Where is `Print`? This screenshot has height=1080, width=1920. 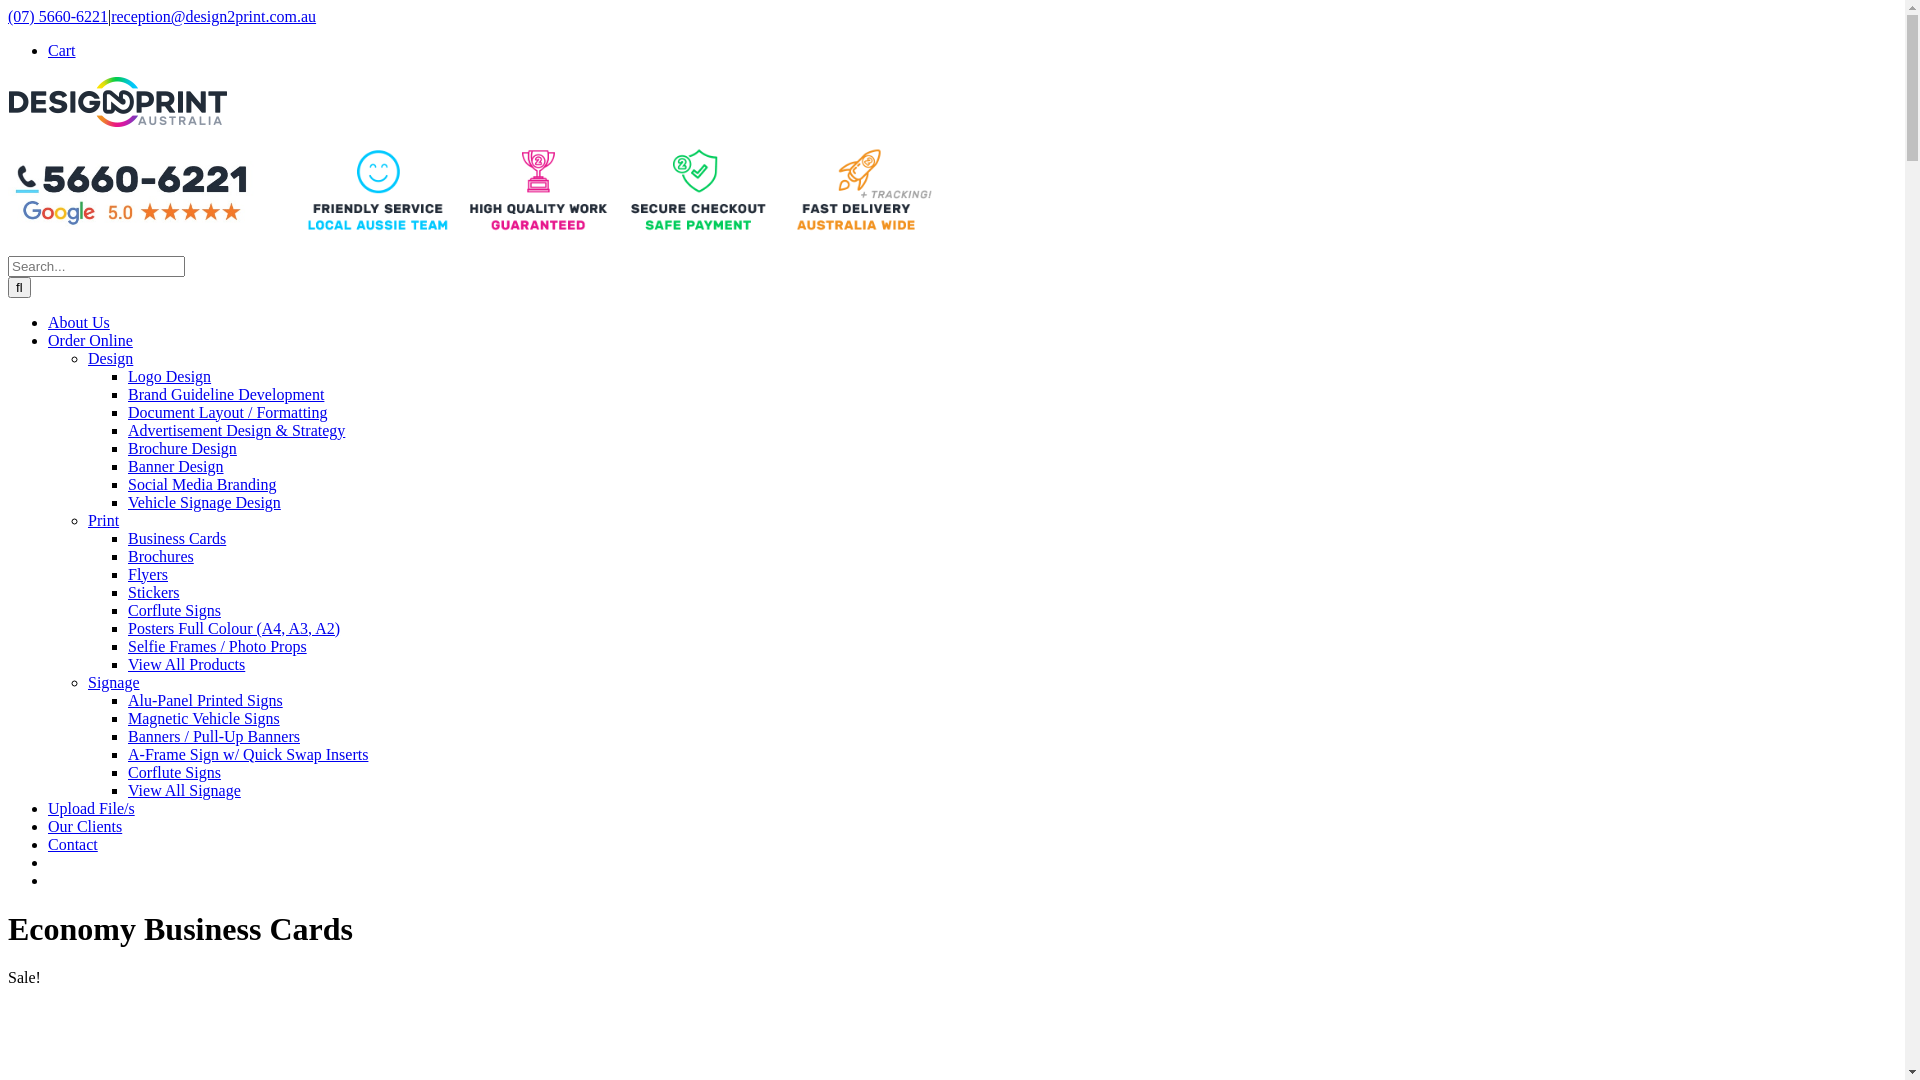 Print is located at coordinates (104, 520).